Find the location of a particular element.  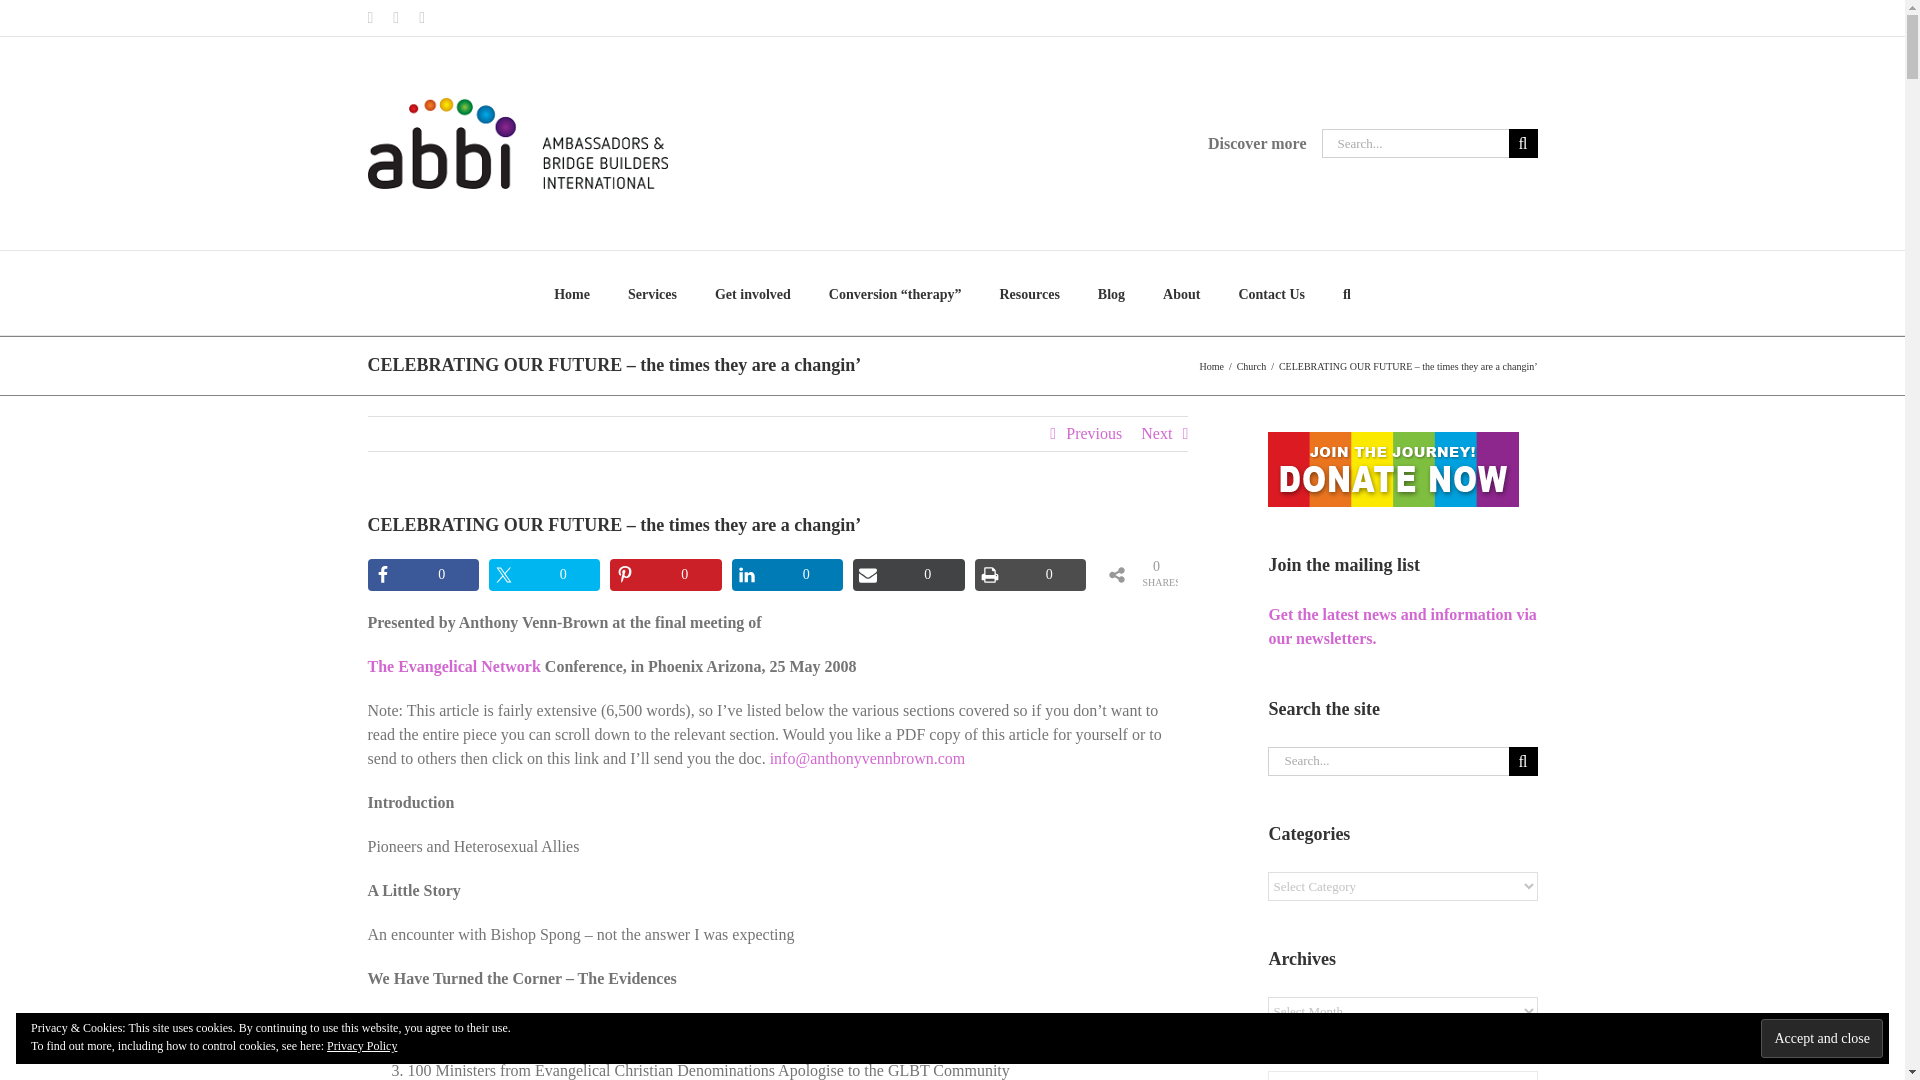

Share on Facebook is located at coordinates (423, 574).